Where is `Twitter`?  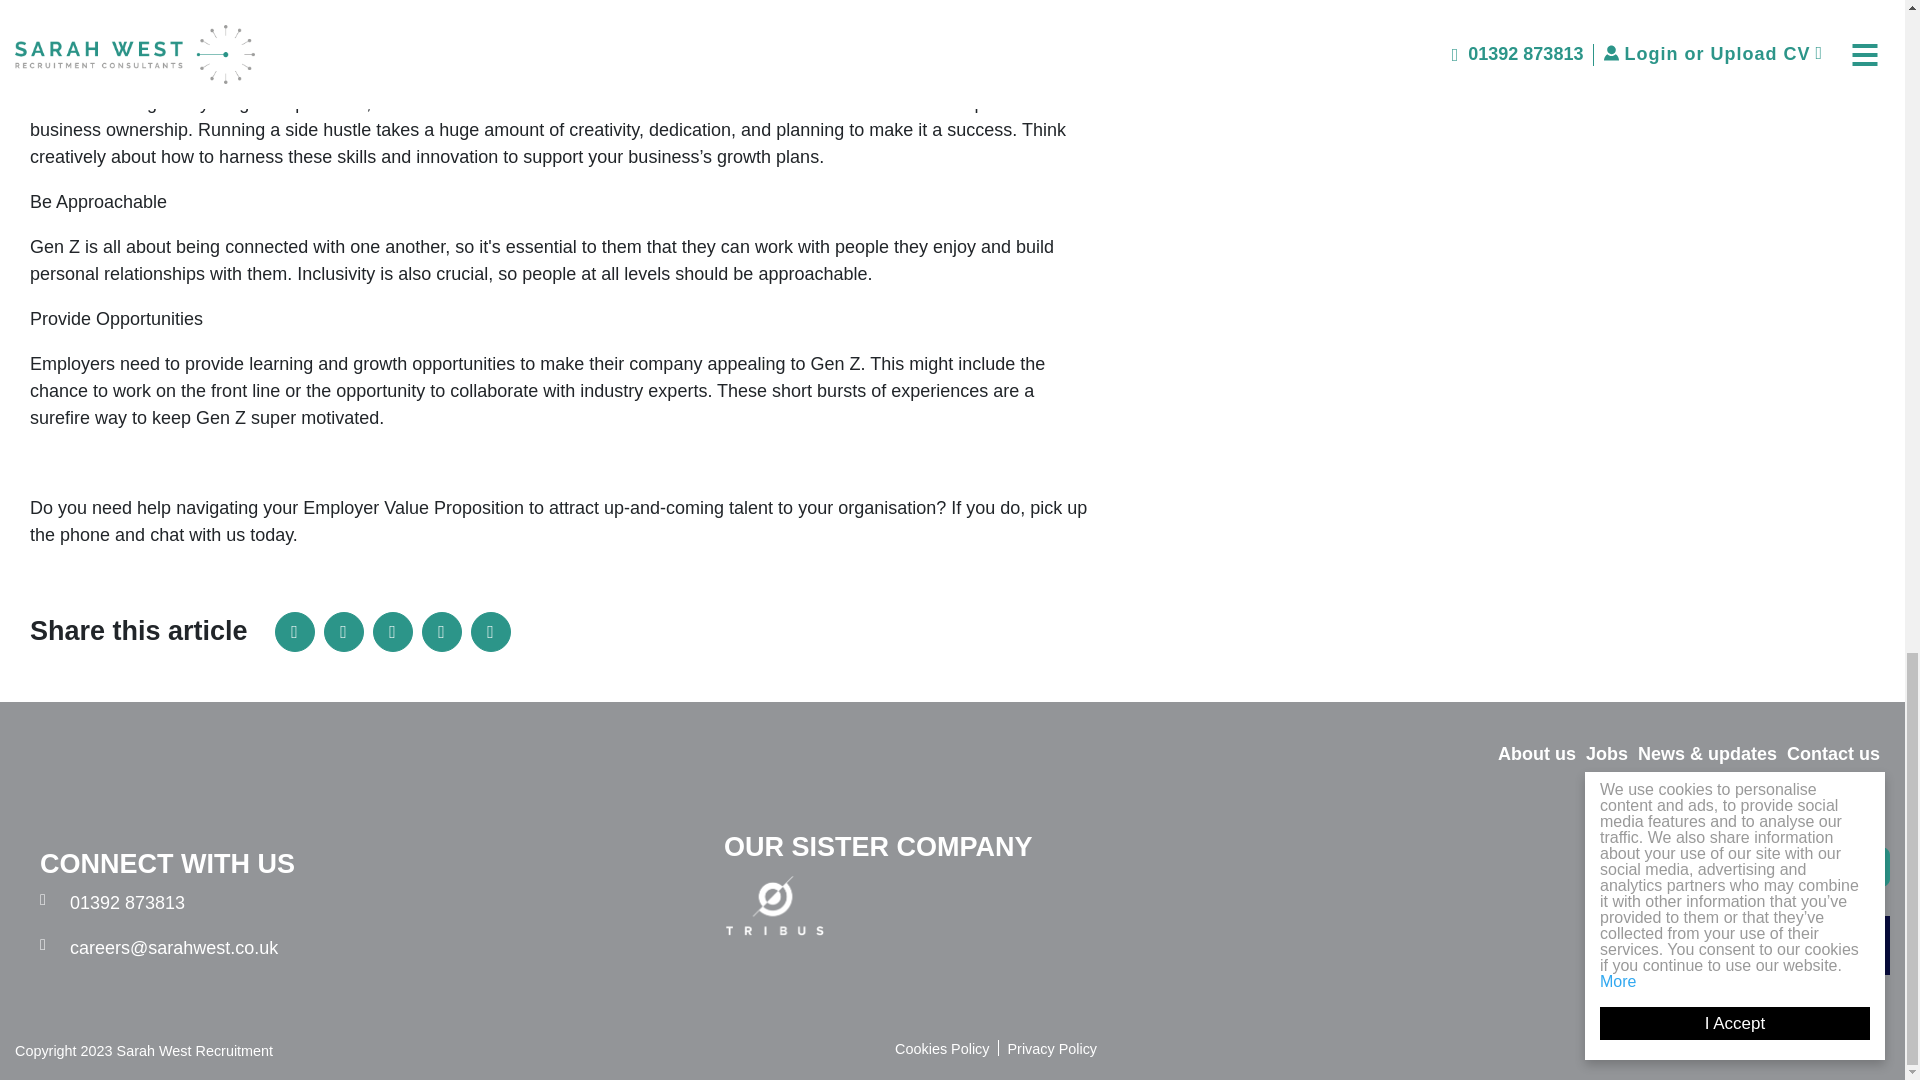 Twitter is located at coordinates (392, 632).